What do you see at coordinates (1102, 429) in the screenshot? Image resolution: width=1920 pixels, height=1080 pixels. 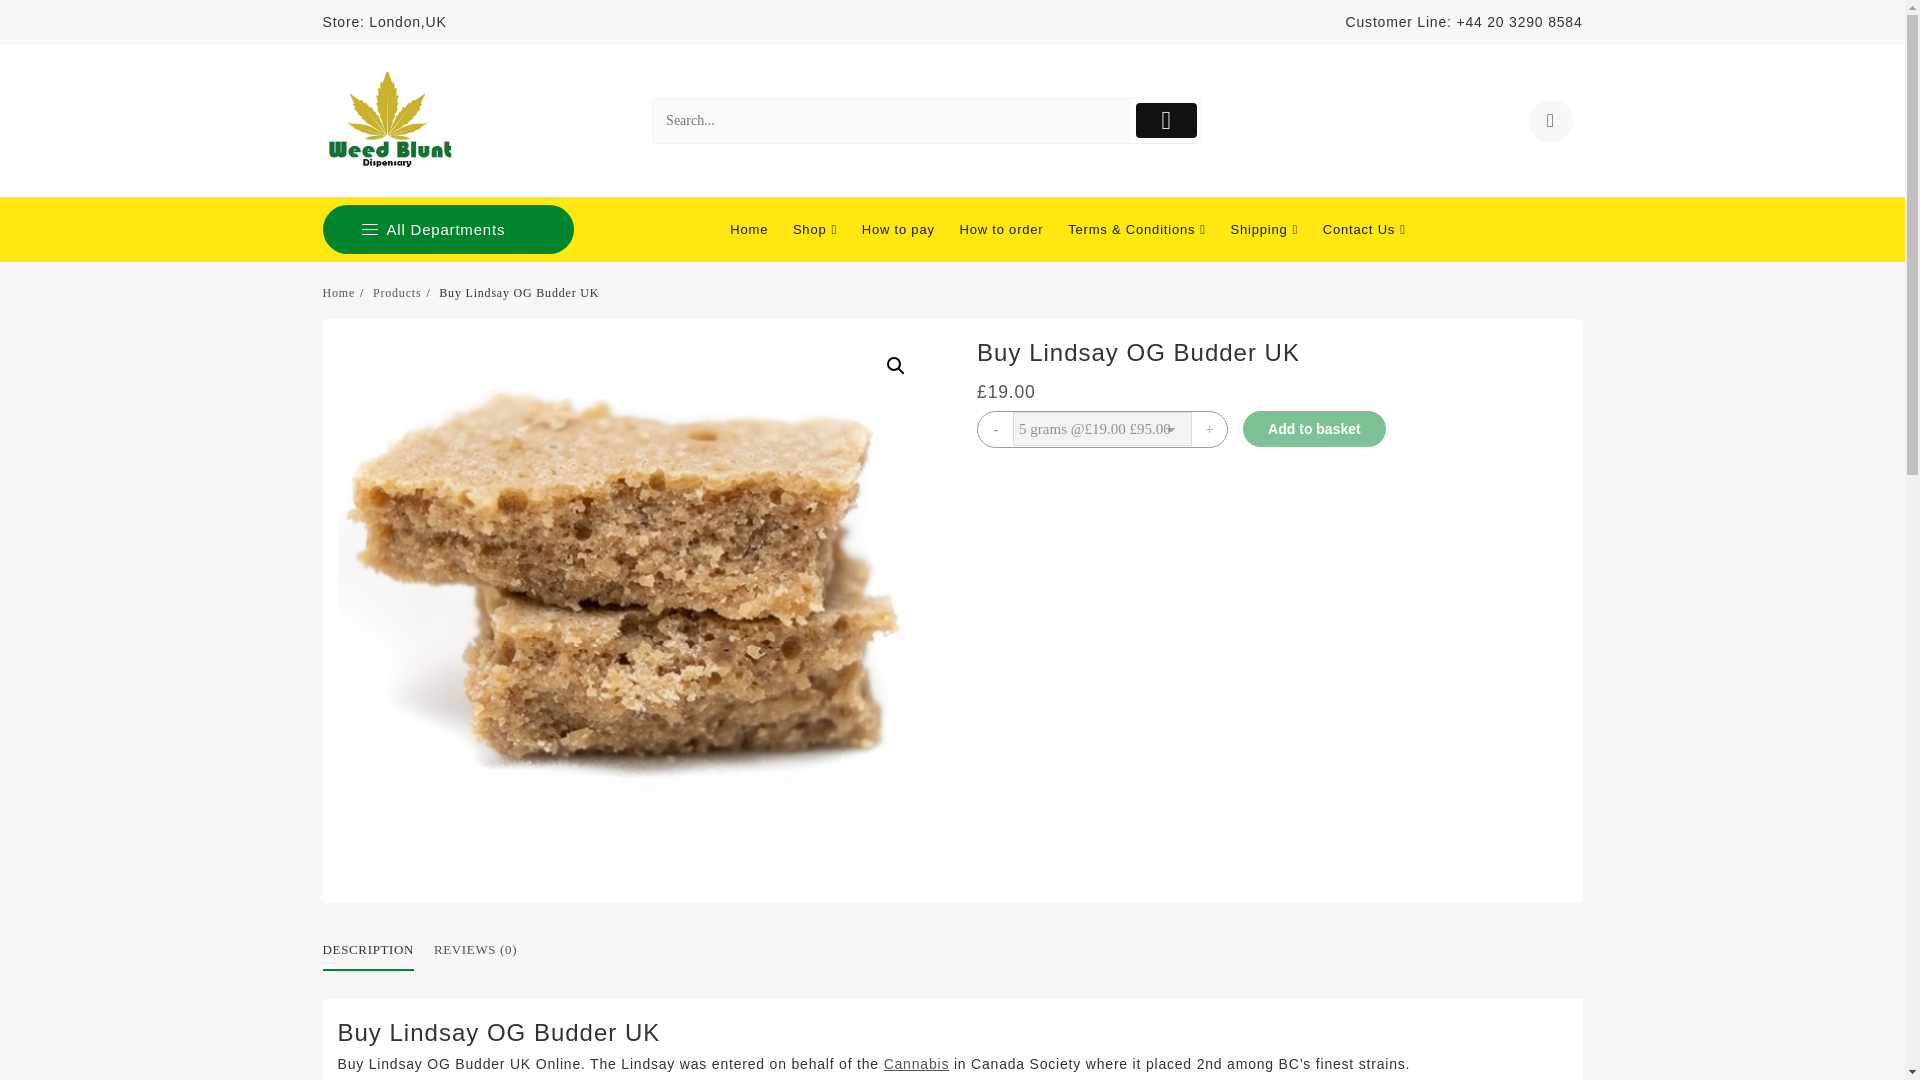 I see `Qty` at bounding box center [1102, 429].